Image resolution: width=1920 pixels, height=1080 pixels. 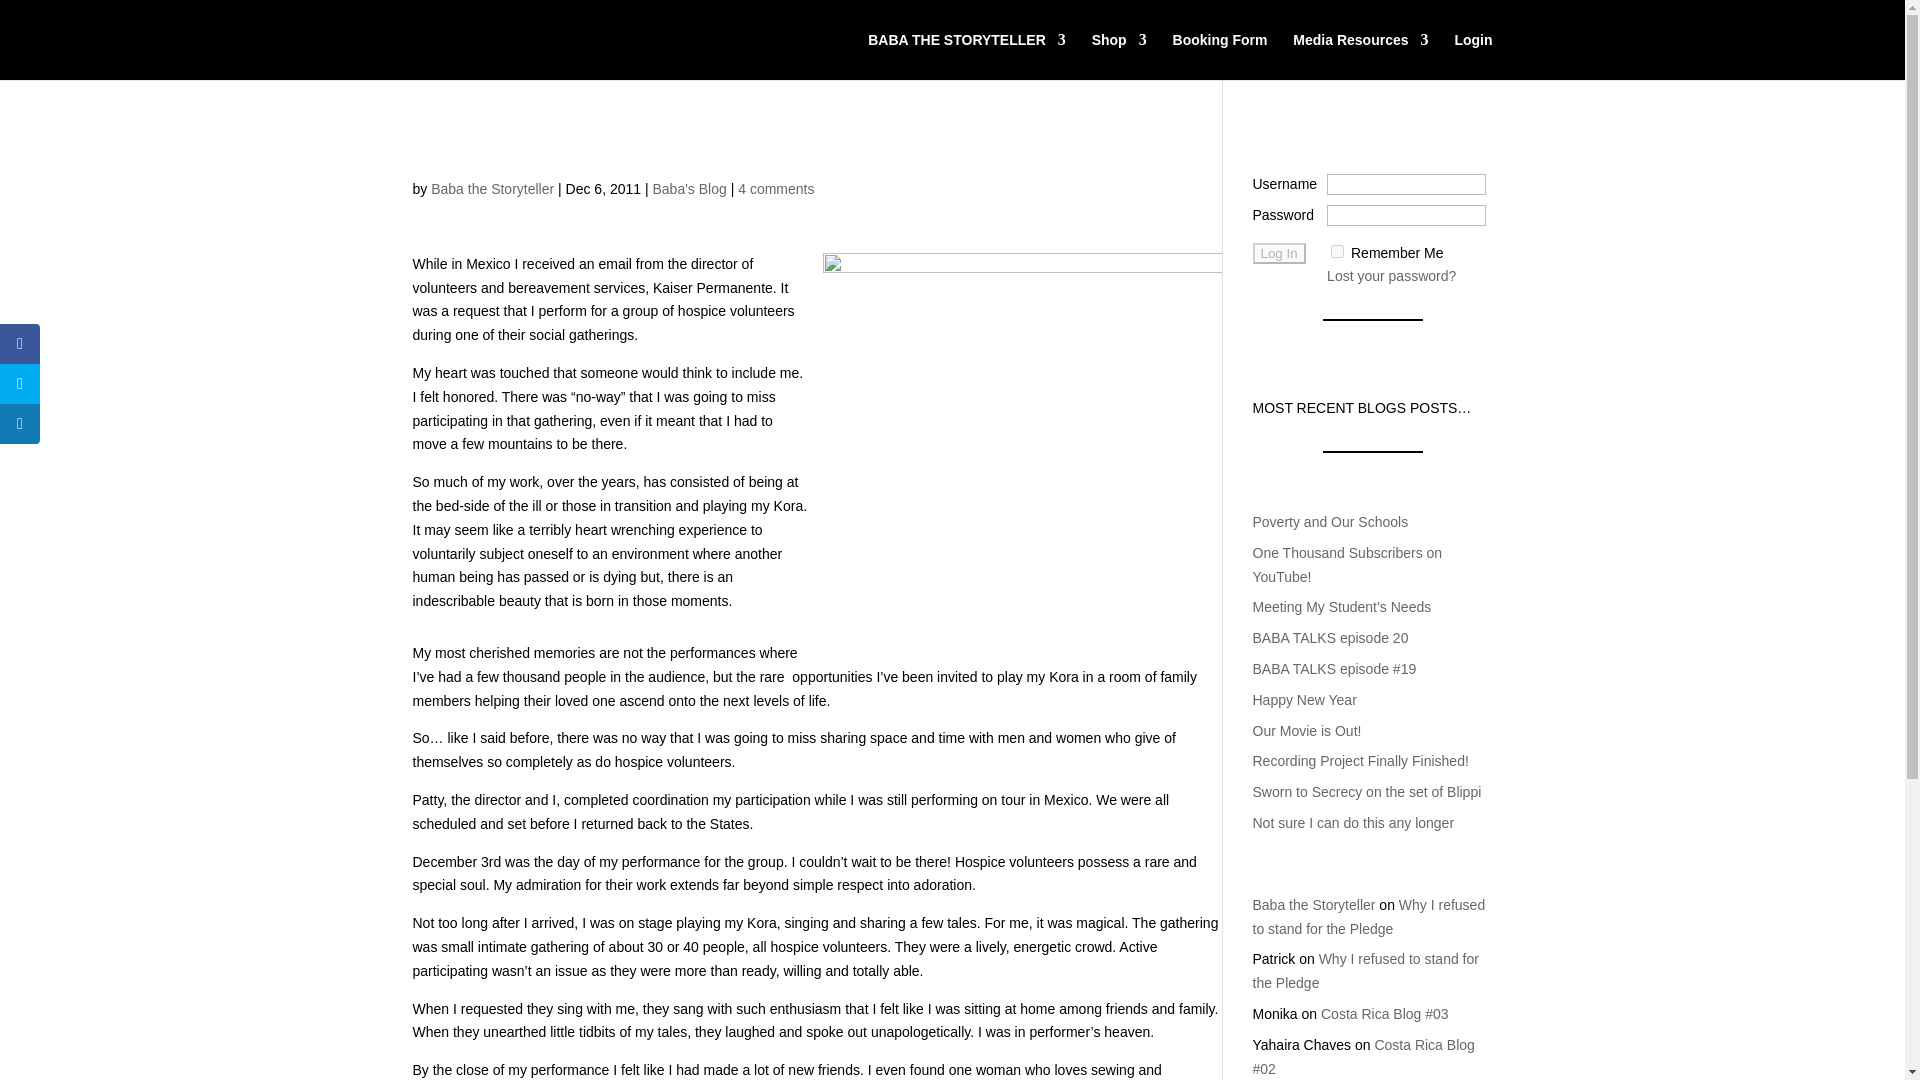 I want to click on Our Movie is Out!, so click(x=1306, y=730).